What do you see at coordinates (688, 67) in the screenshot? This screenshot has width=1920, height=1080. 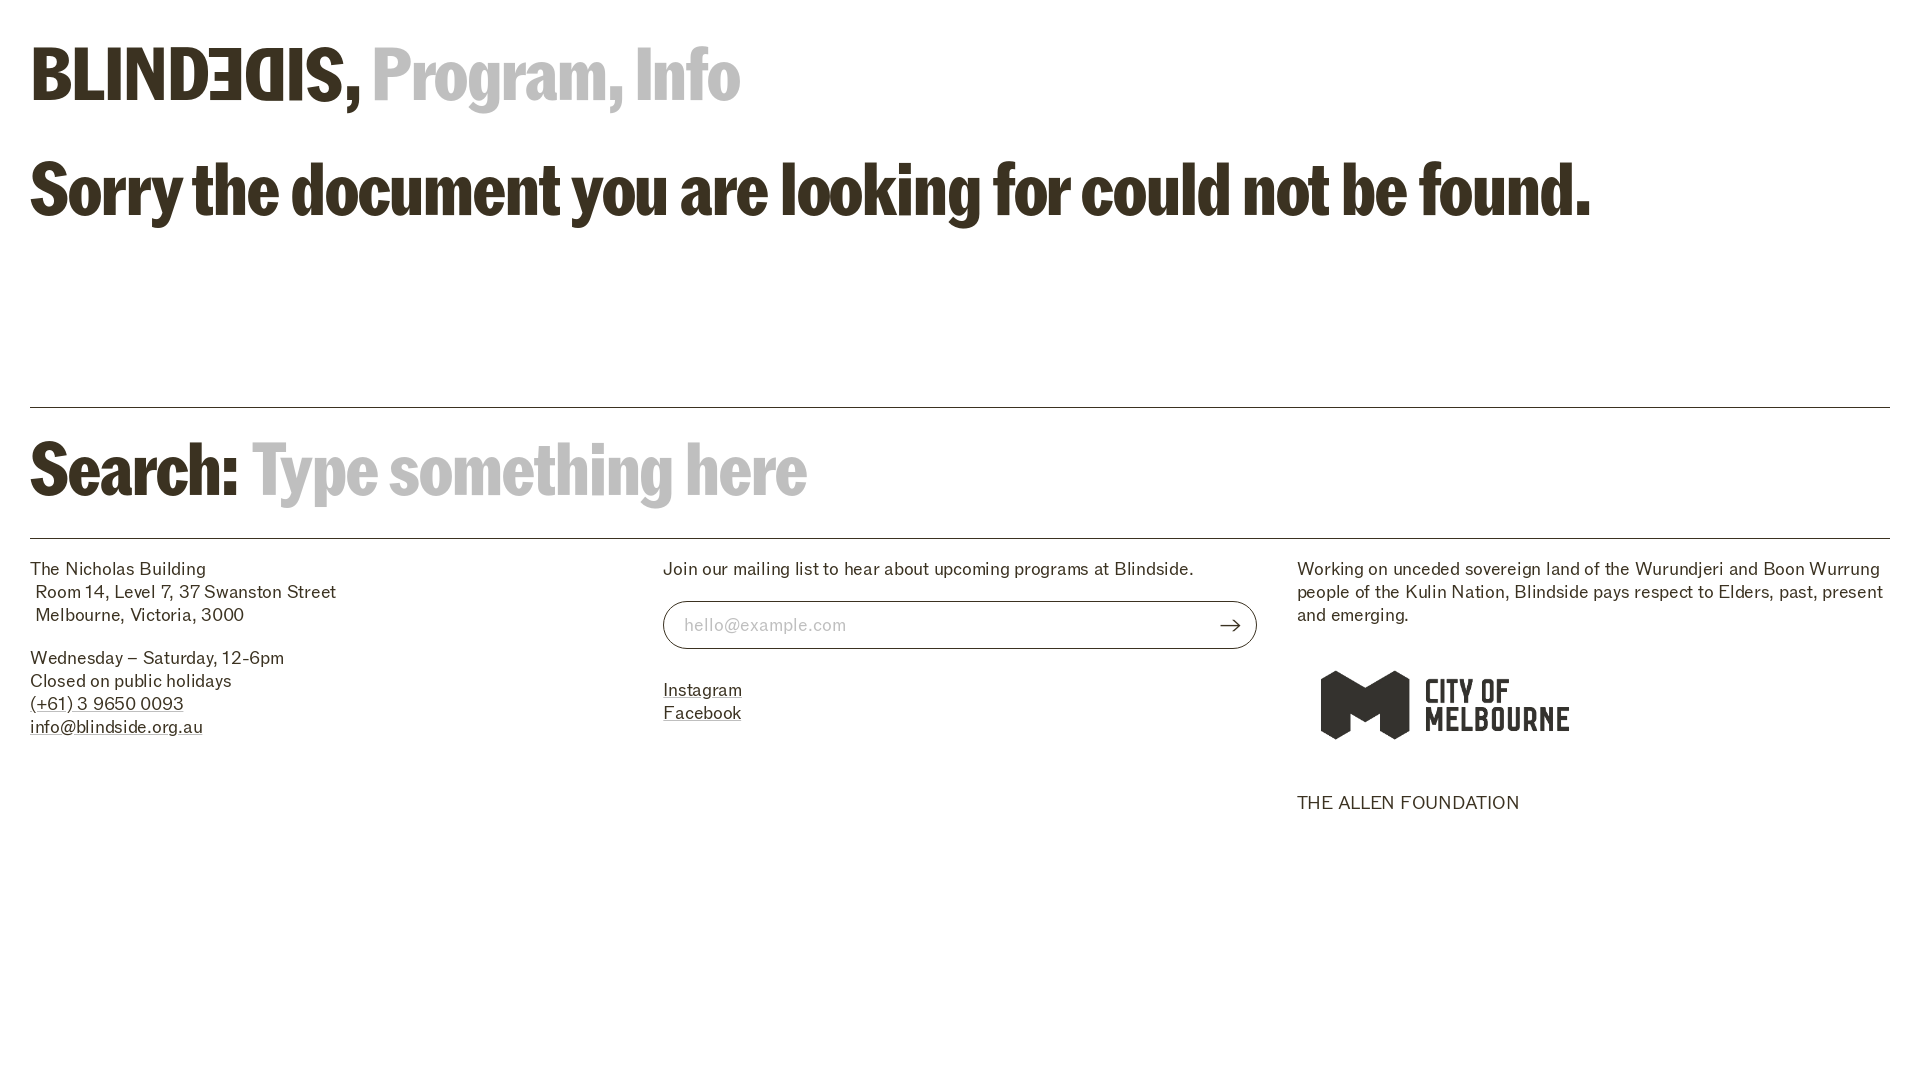 I see `Info` at bounding box center [688, 67].